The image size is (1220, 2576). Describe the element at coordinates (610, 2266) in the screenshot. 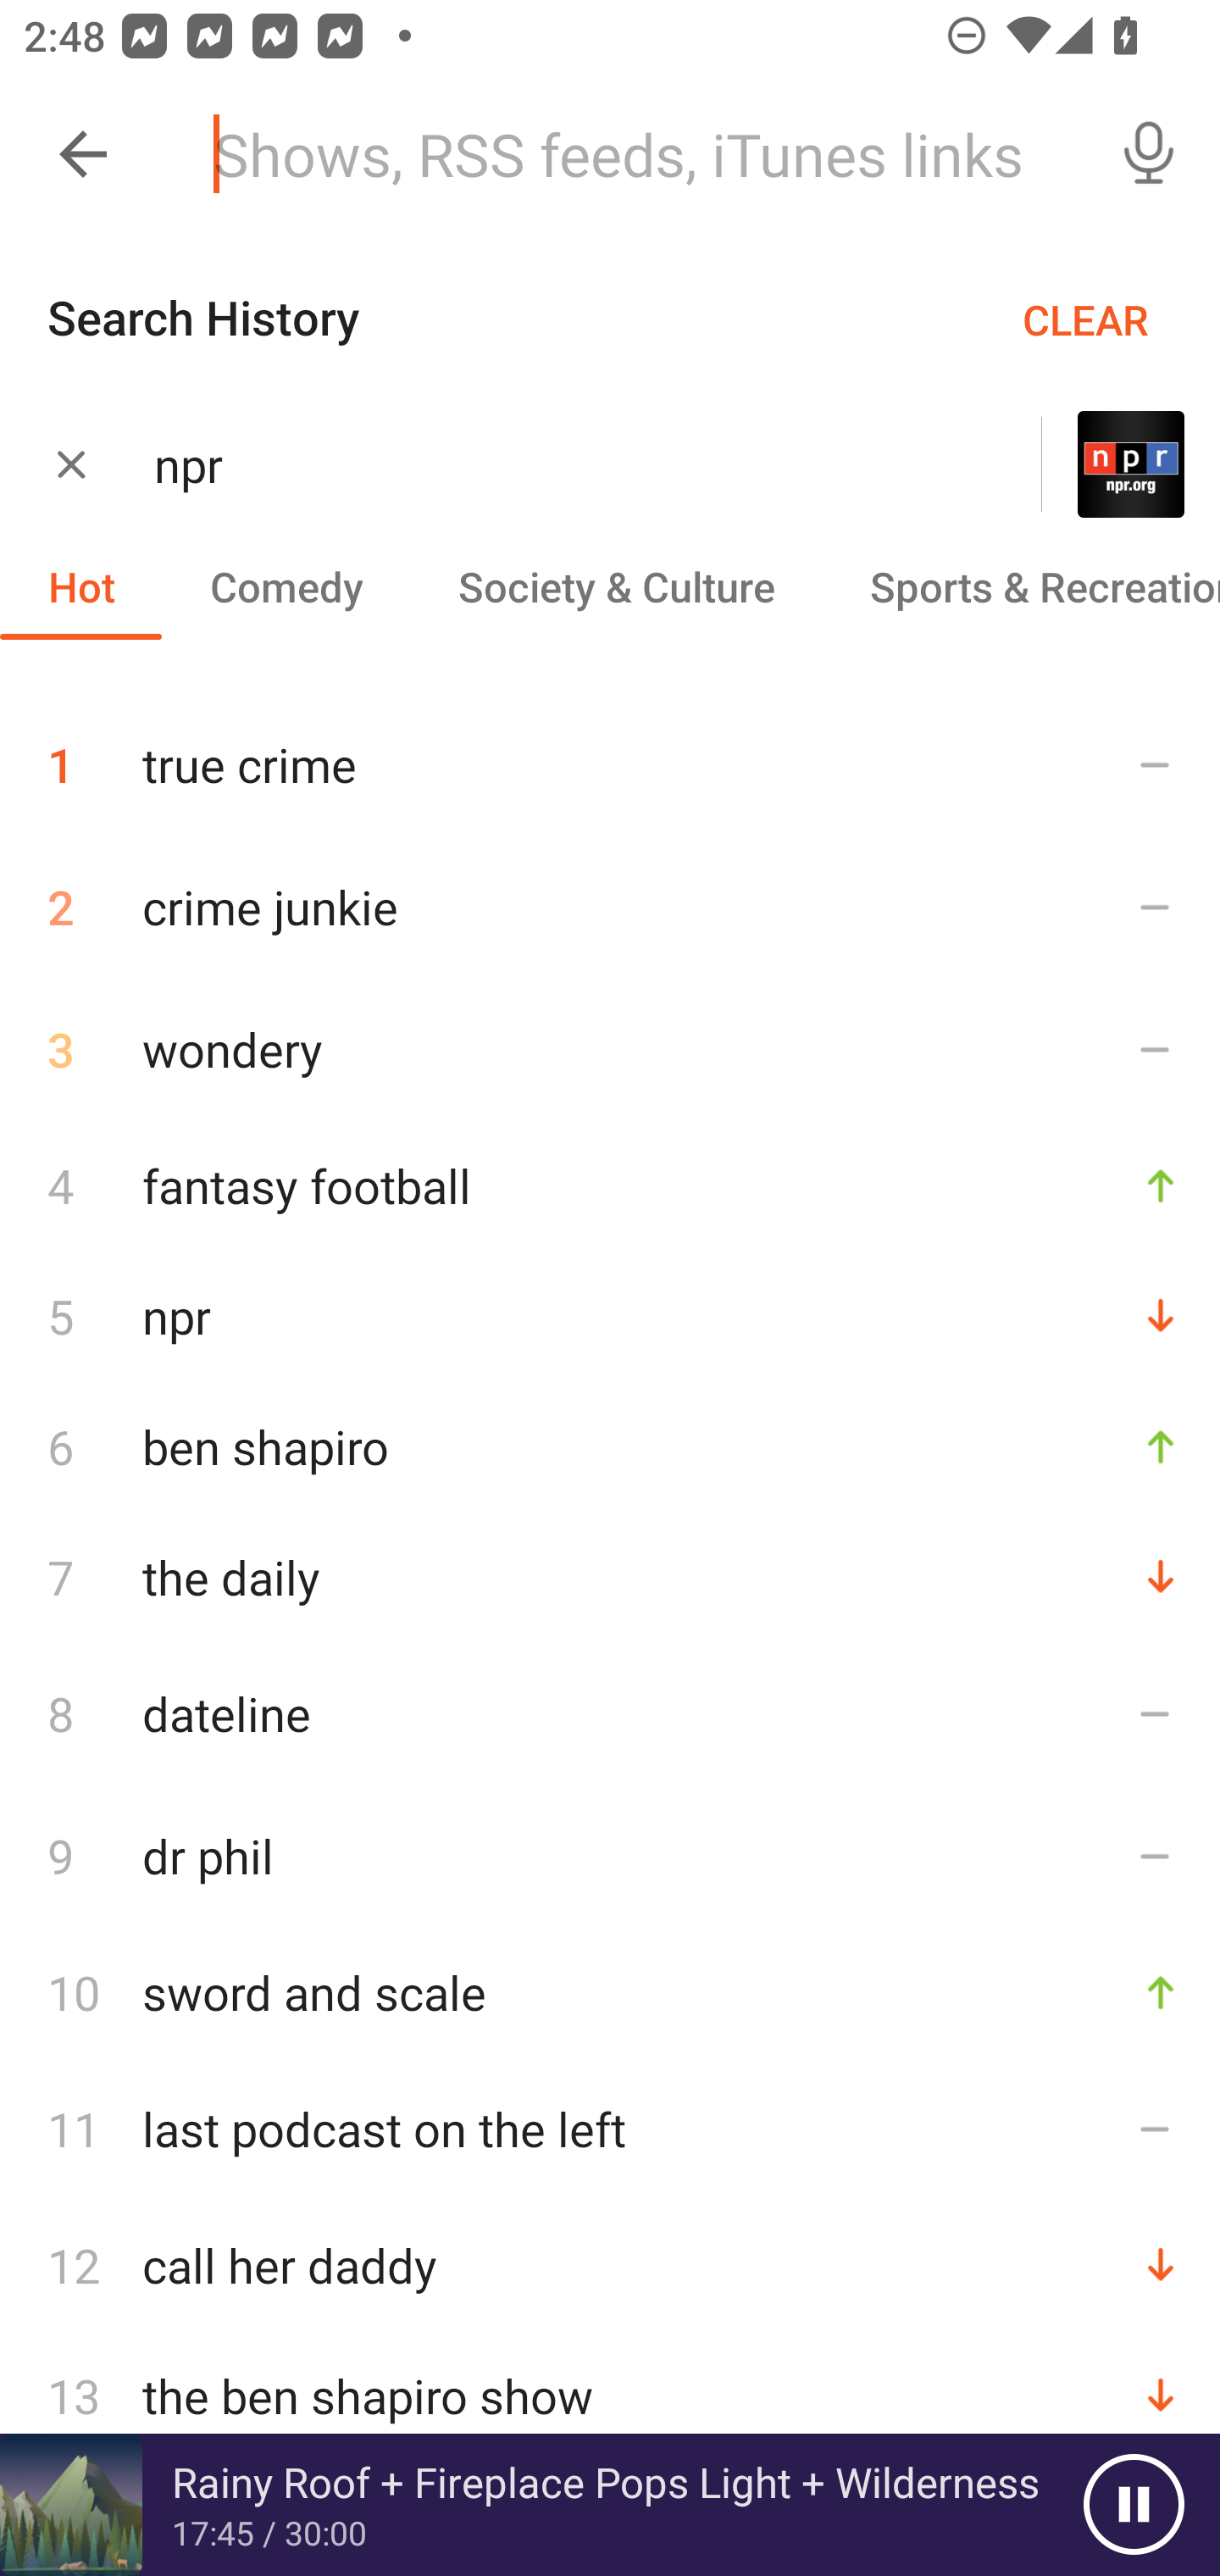

I see `12 call her daddy` at that location.